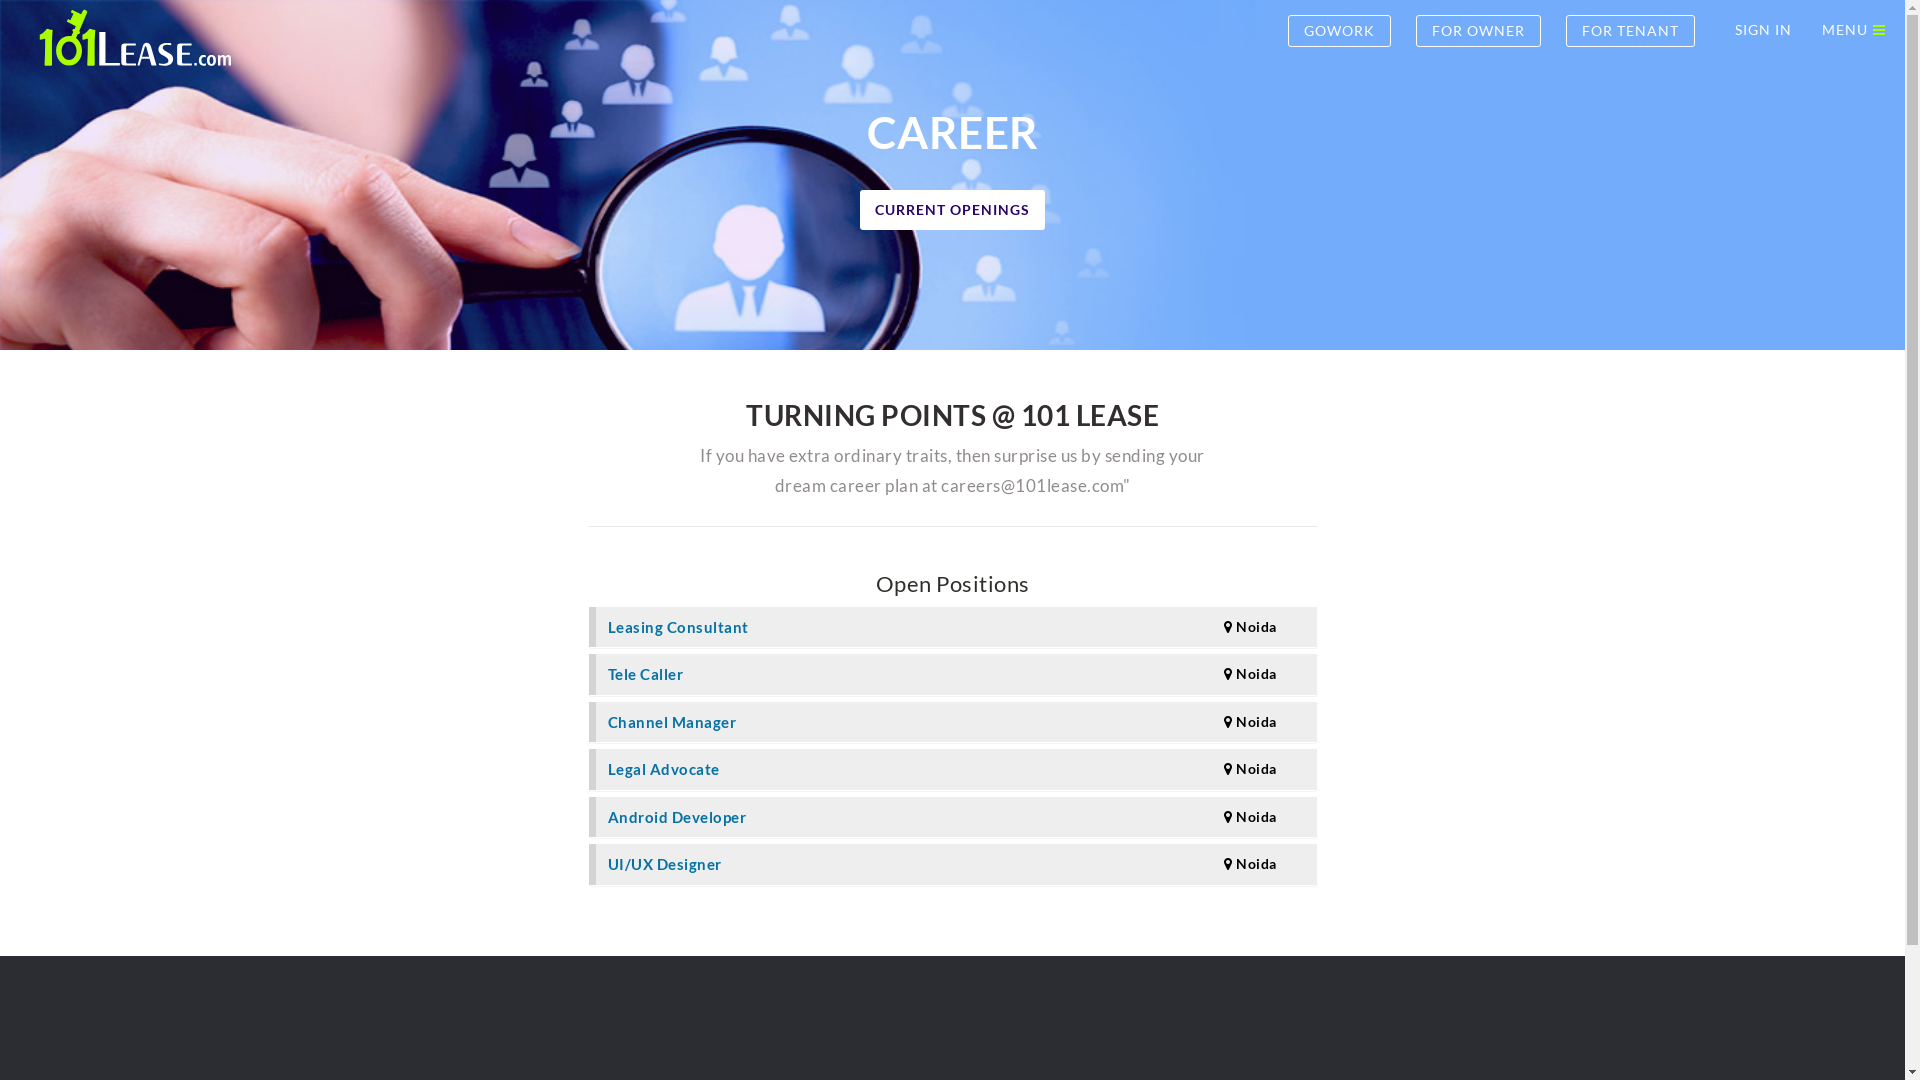 The image size is (1920, 1080). What do you see at coordinates (1838, 30) in the screenshot?
I see `MENU` at bounding box center [1838, 30].